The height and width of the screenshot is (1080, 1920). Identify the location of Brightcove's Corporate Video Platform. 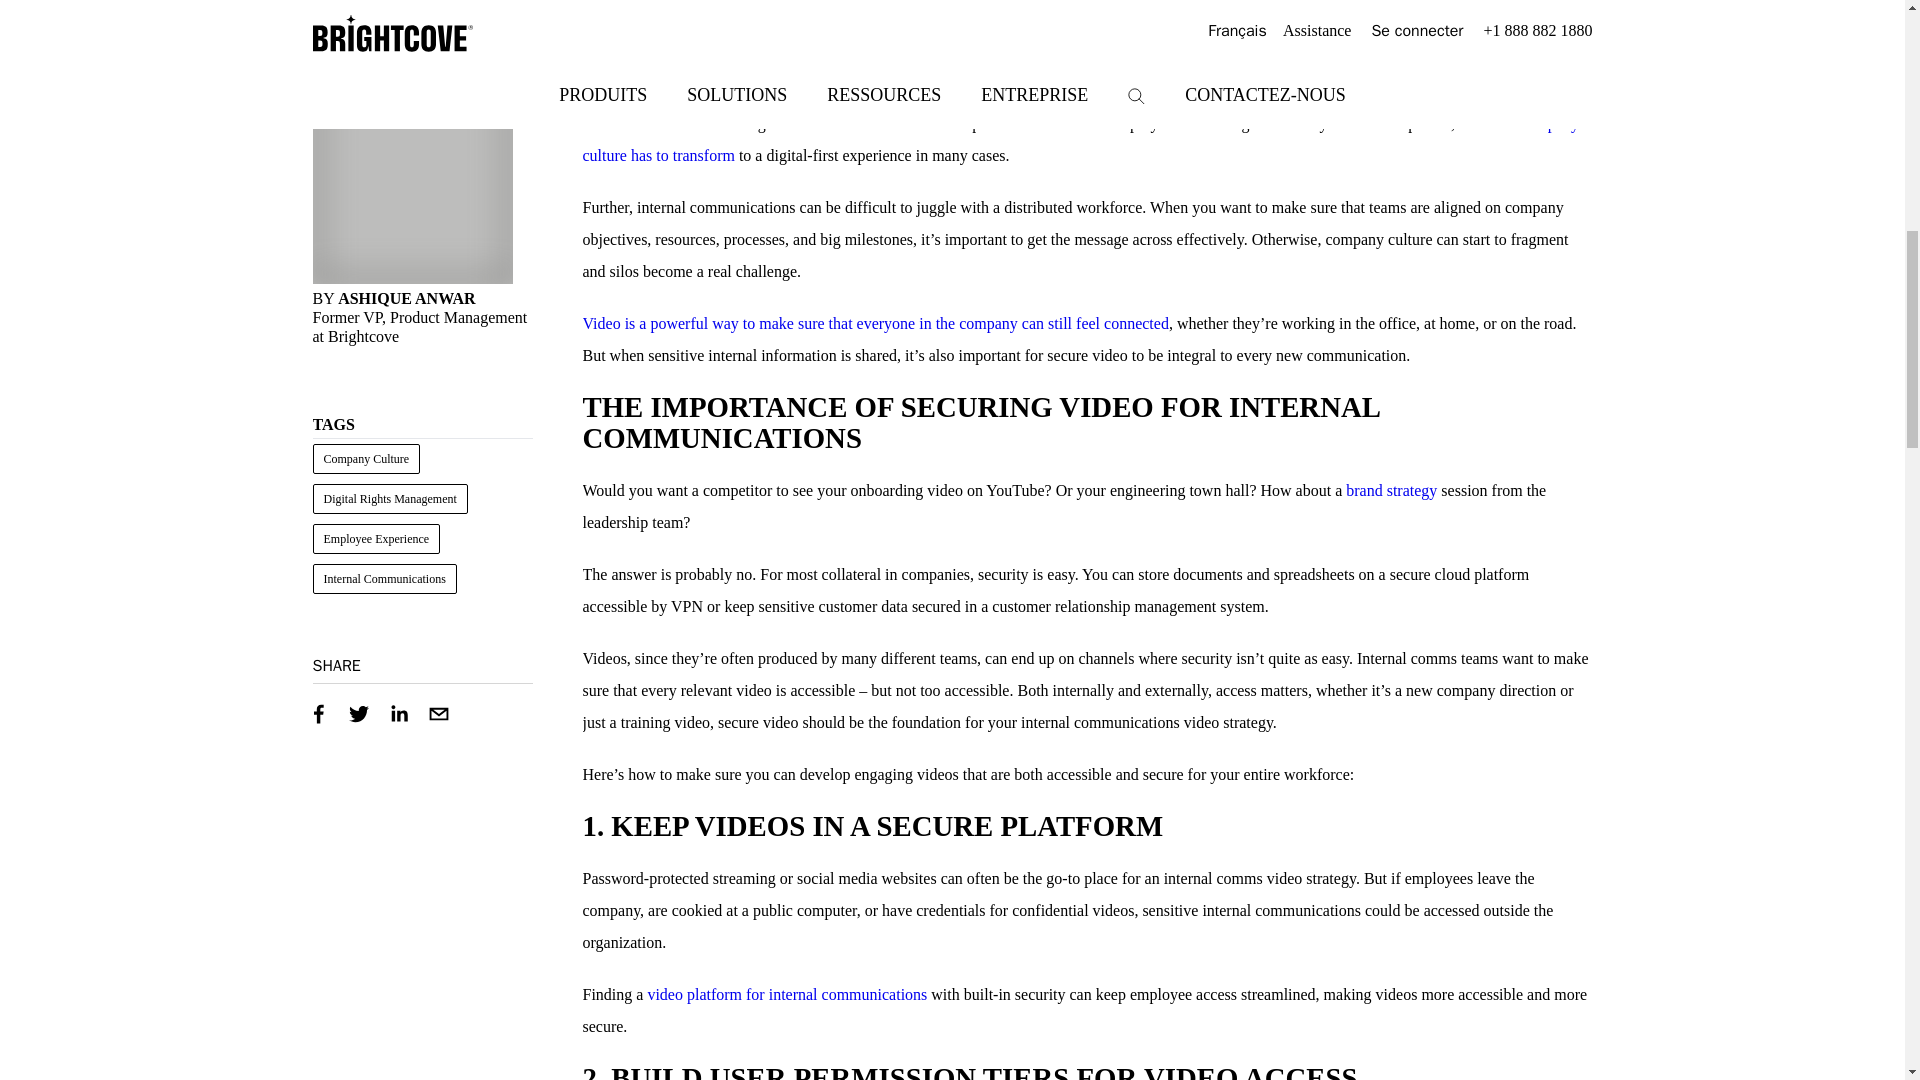
(787, 994).